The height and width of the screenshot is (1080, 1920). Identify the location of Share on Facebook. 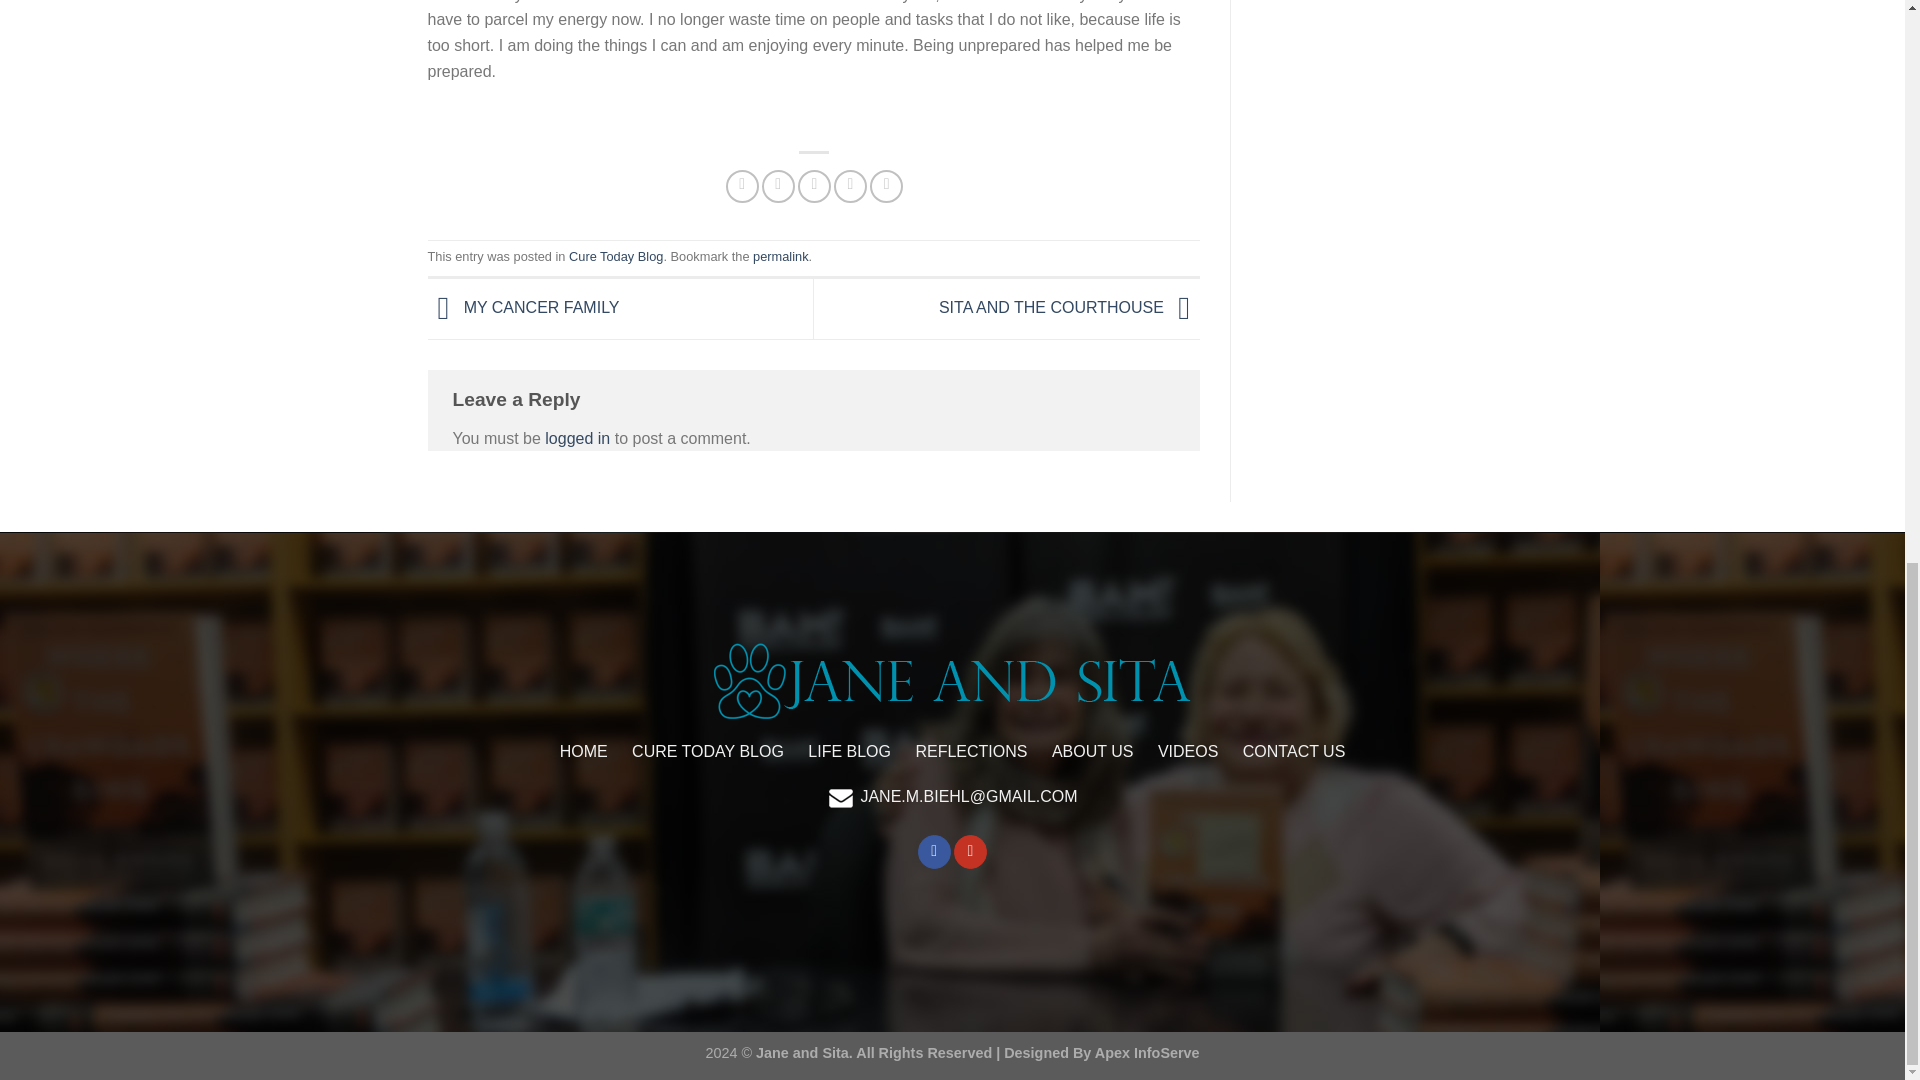
(742, 186).